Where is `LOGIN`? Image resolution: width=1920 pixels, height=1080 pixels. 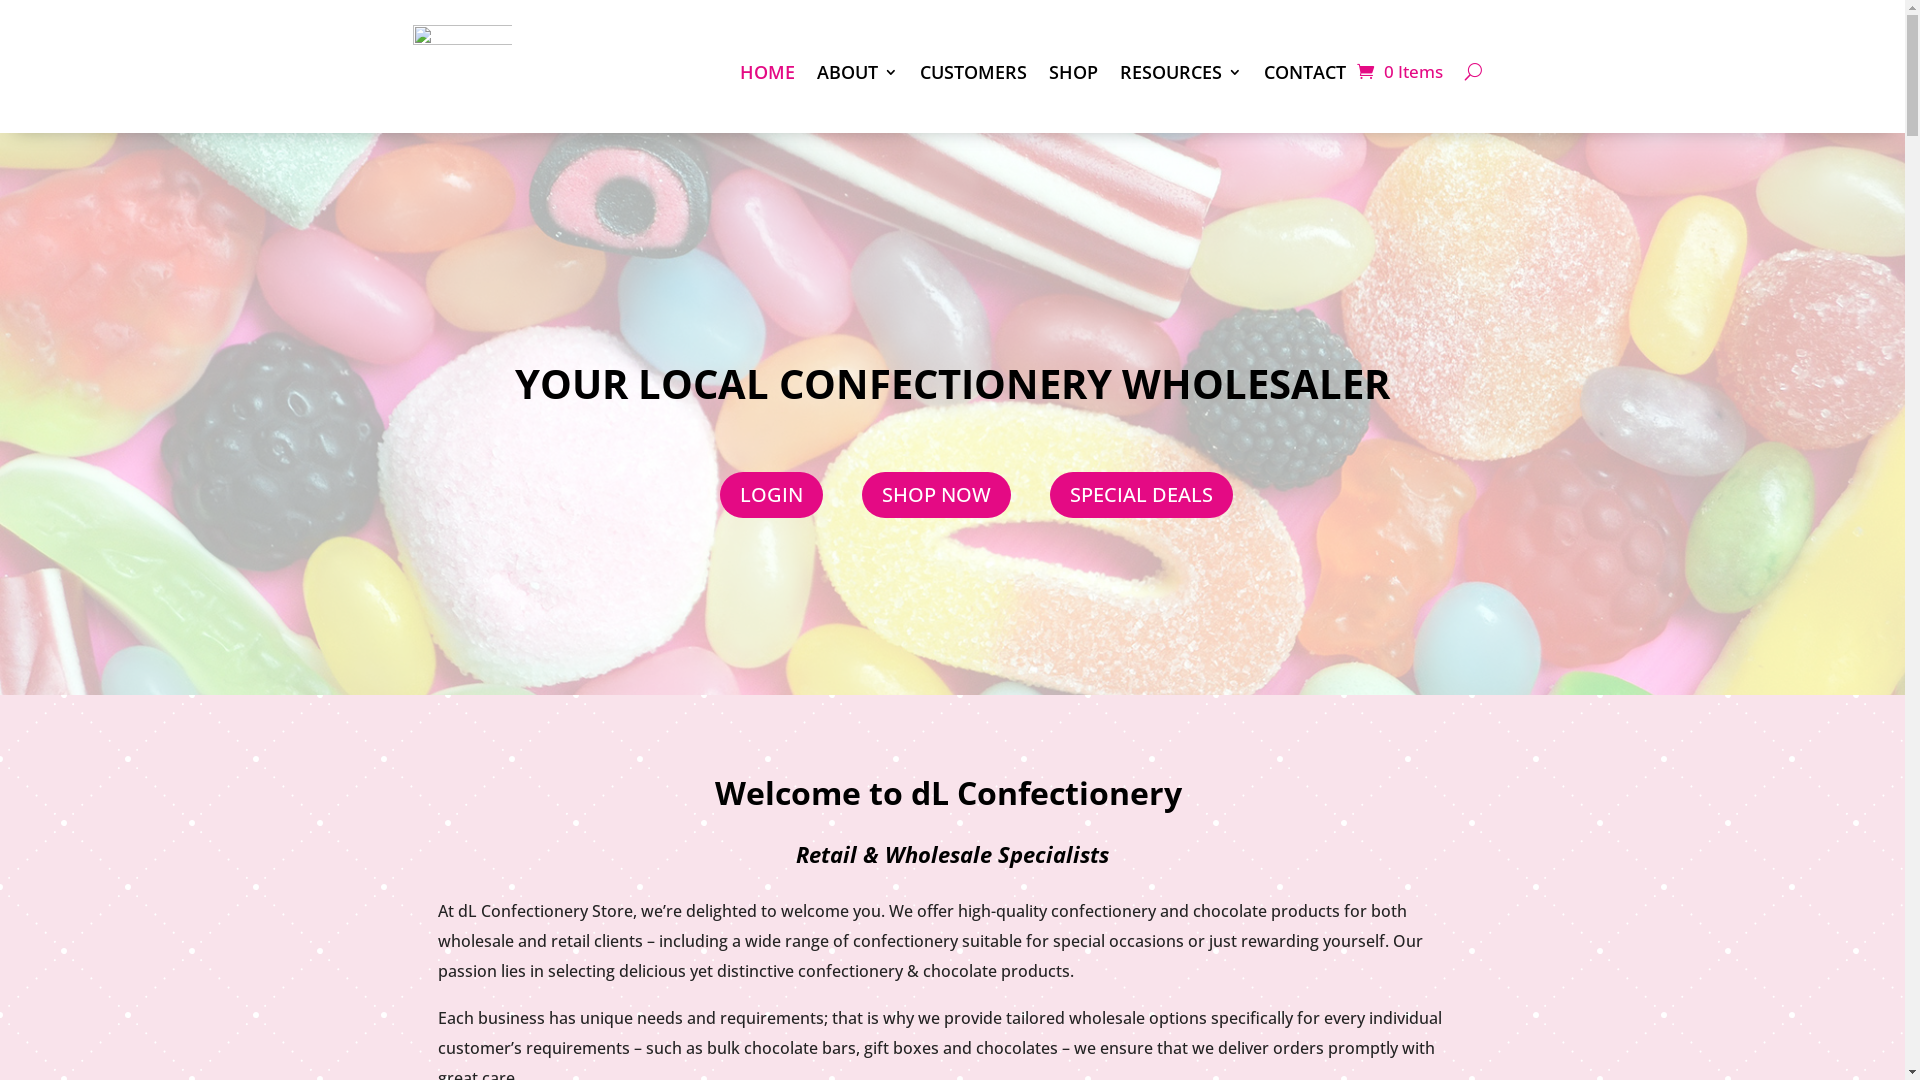
LOGIN is located at coordinates (772, 495).